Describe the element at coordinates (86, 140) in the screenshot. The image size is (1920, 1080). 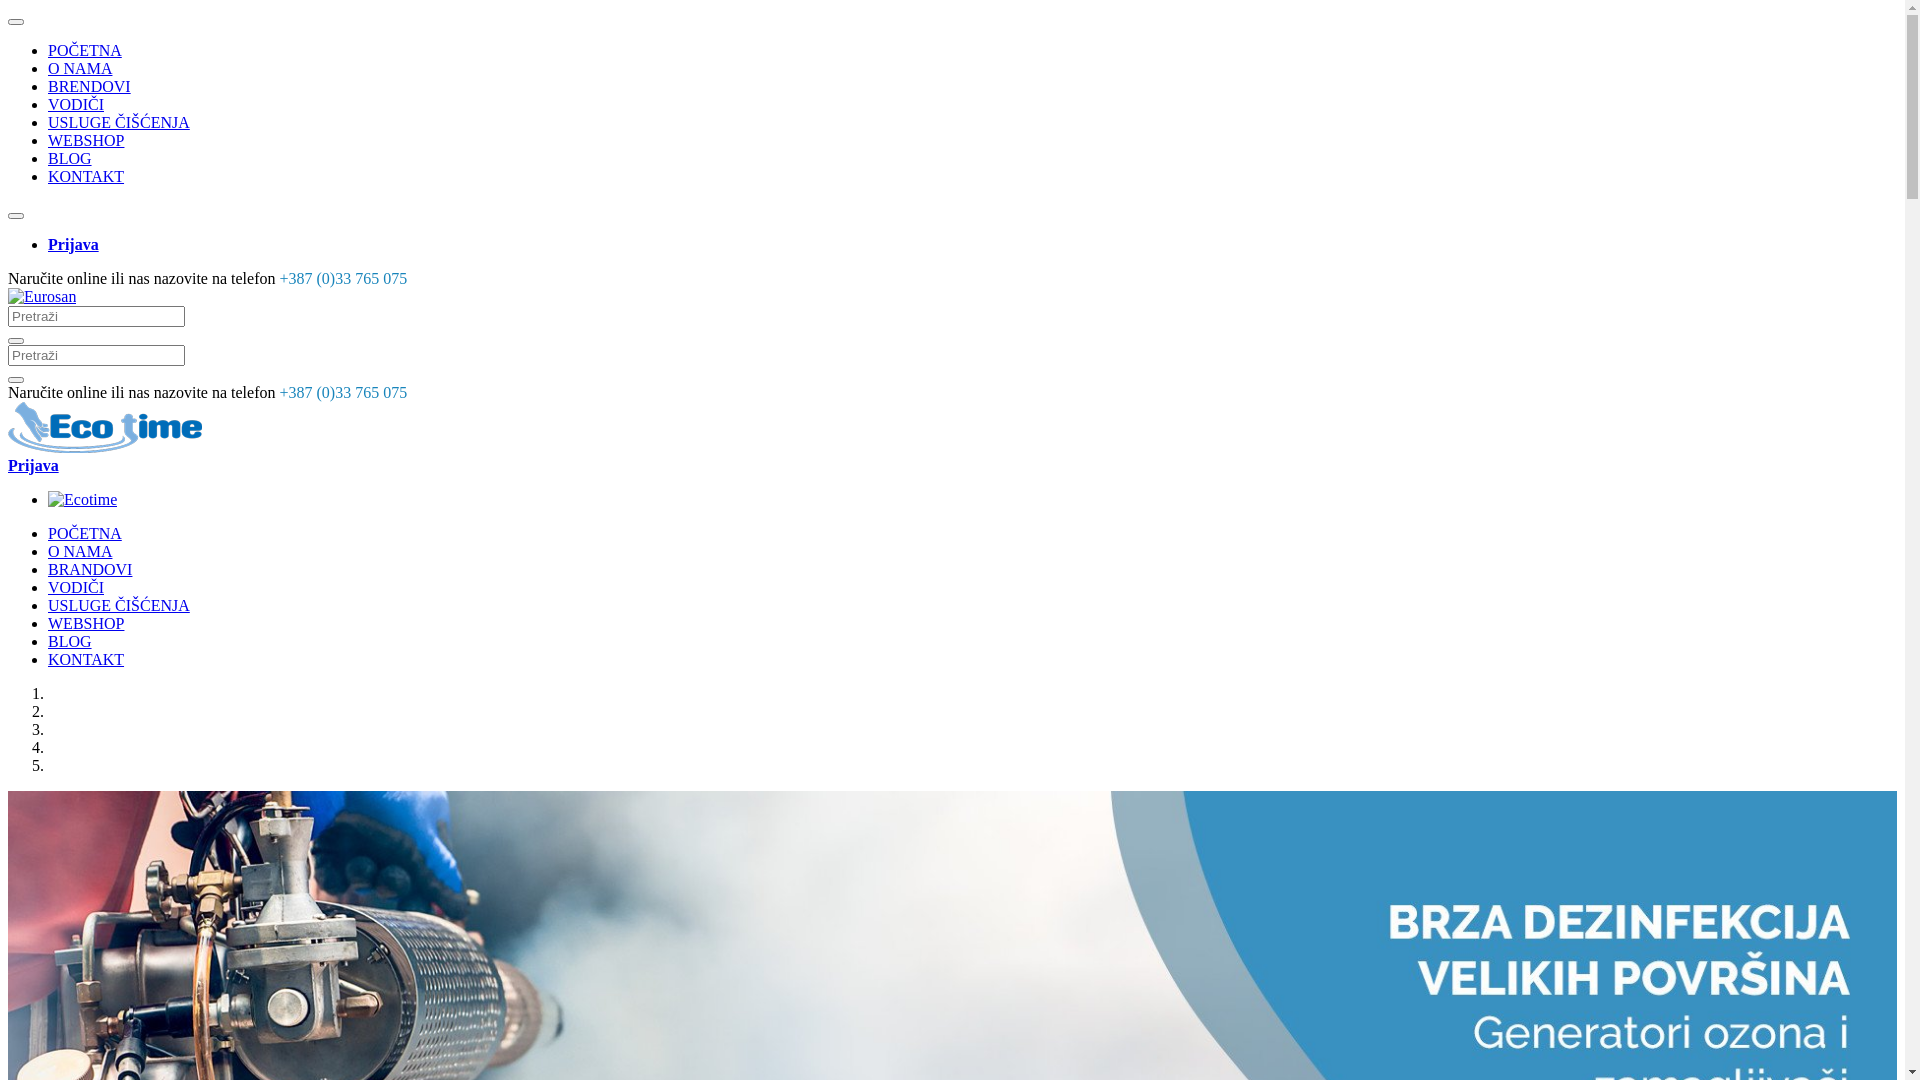
I see `WEBSHOP` at that location.